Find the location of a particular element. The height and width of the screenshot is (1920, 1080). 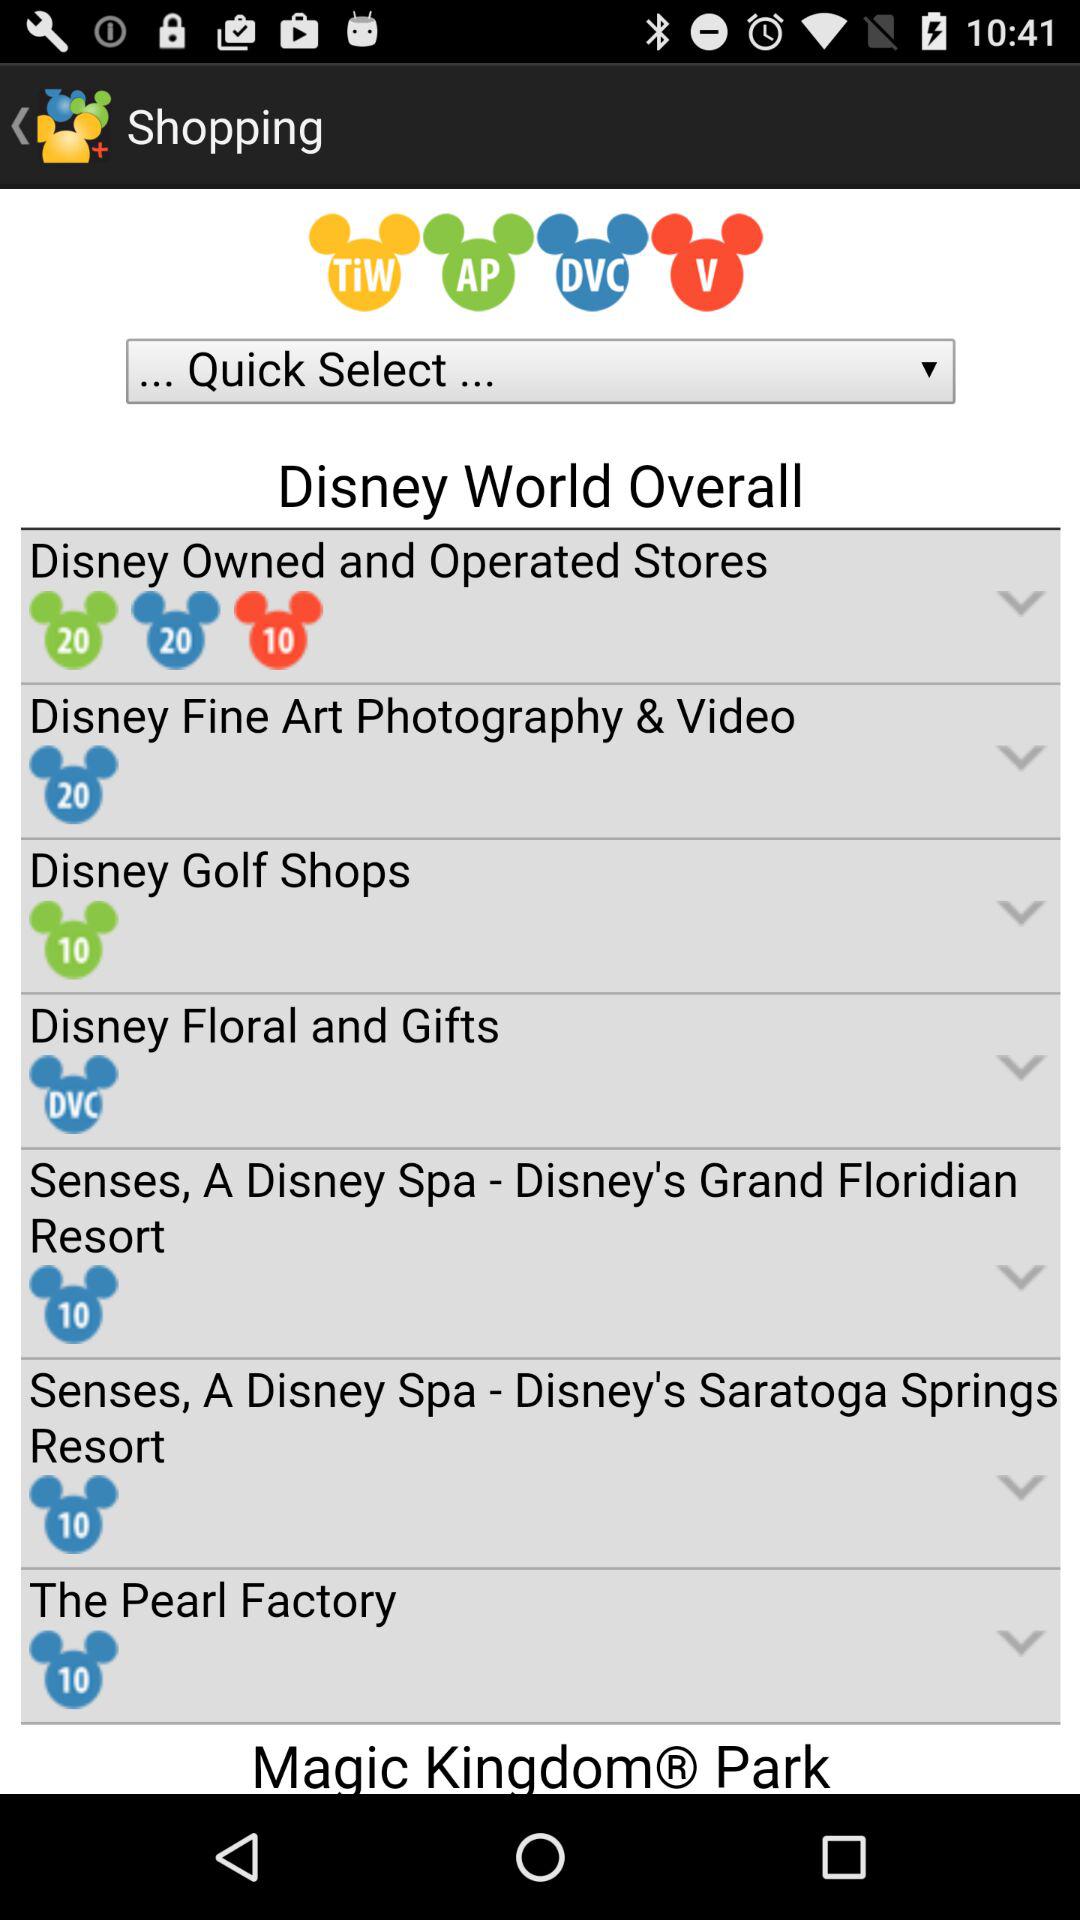

browse features is located at coordinates (540, 992).